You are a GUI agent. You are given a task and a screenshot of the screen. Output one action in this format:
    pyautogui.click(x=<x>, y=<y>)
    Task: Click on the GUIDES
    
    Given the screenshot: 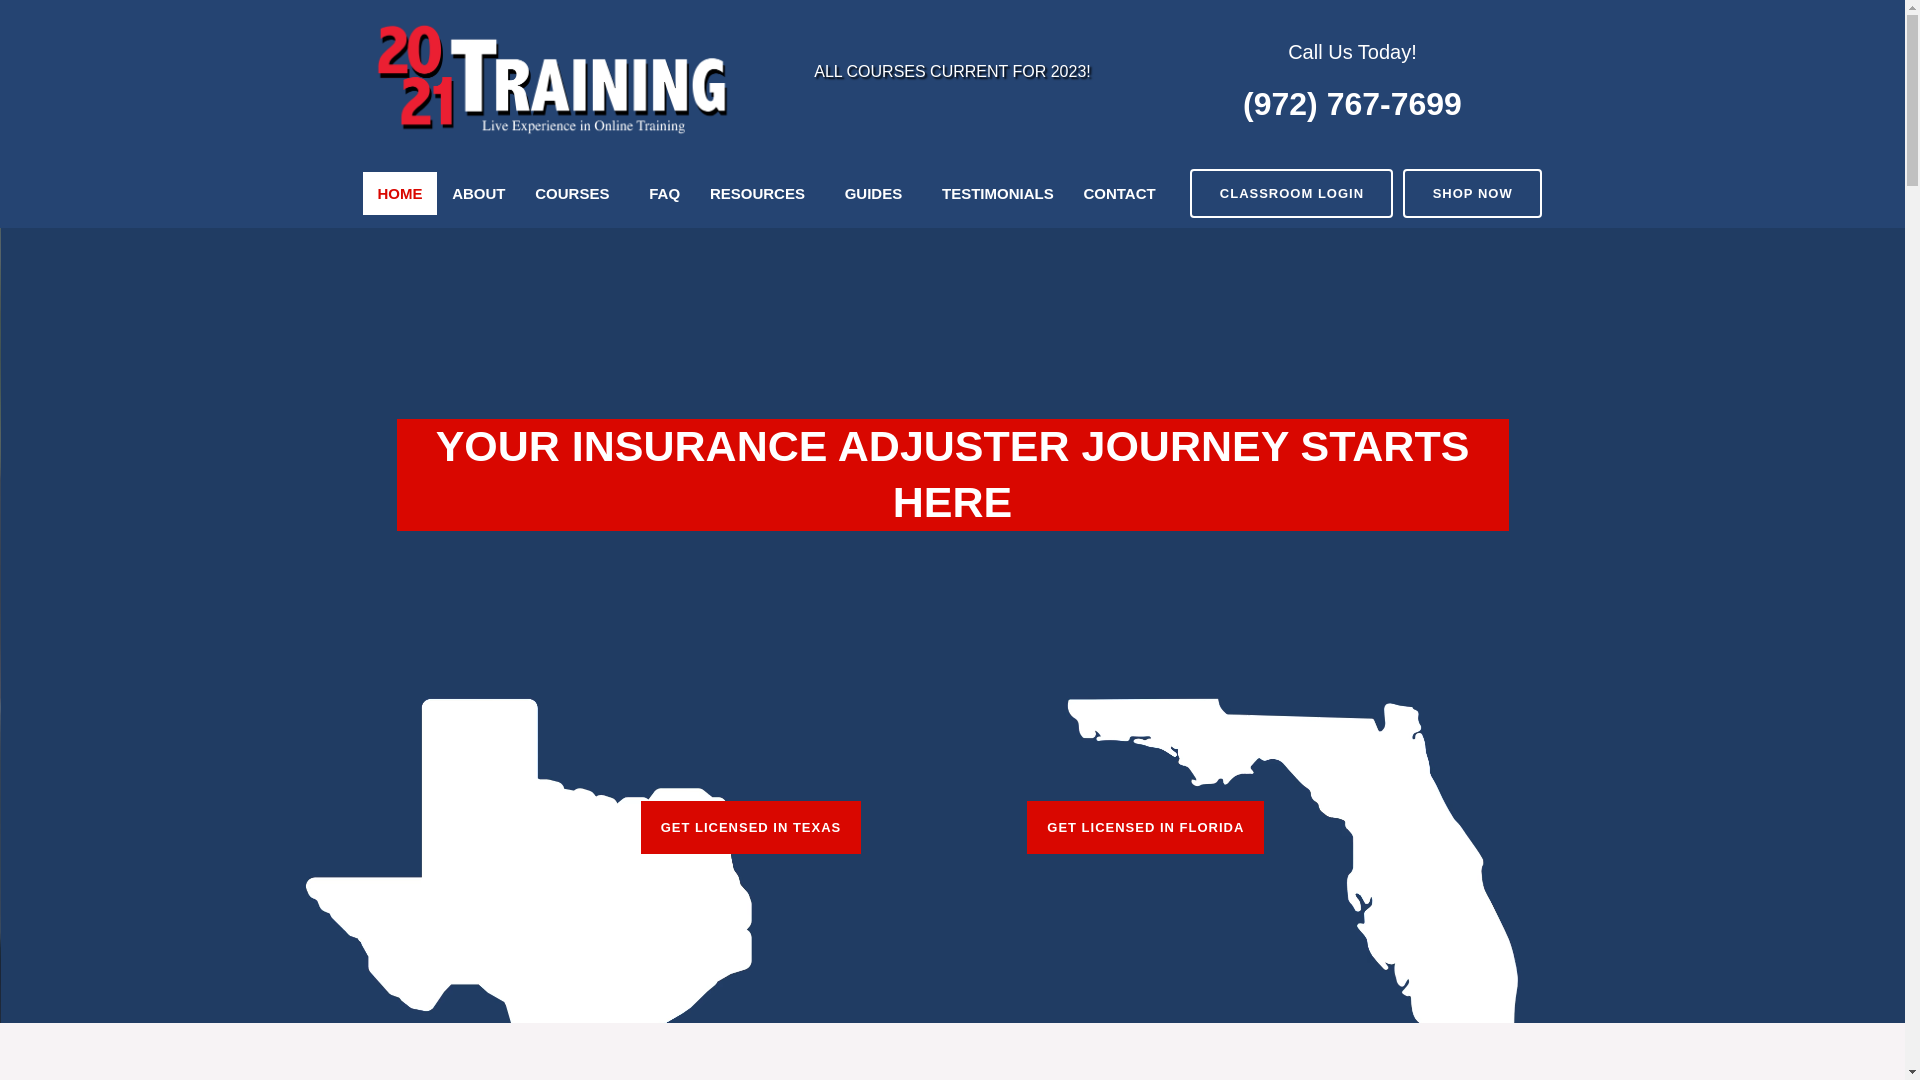 What is the action you would take?
    pyautogui.click(x=878, y=194)
    